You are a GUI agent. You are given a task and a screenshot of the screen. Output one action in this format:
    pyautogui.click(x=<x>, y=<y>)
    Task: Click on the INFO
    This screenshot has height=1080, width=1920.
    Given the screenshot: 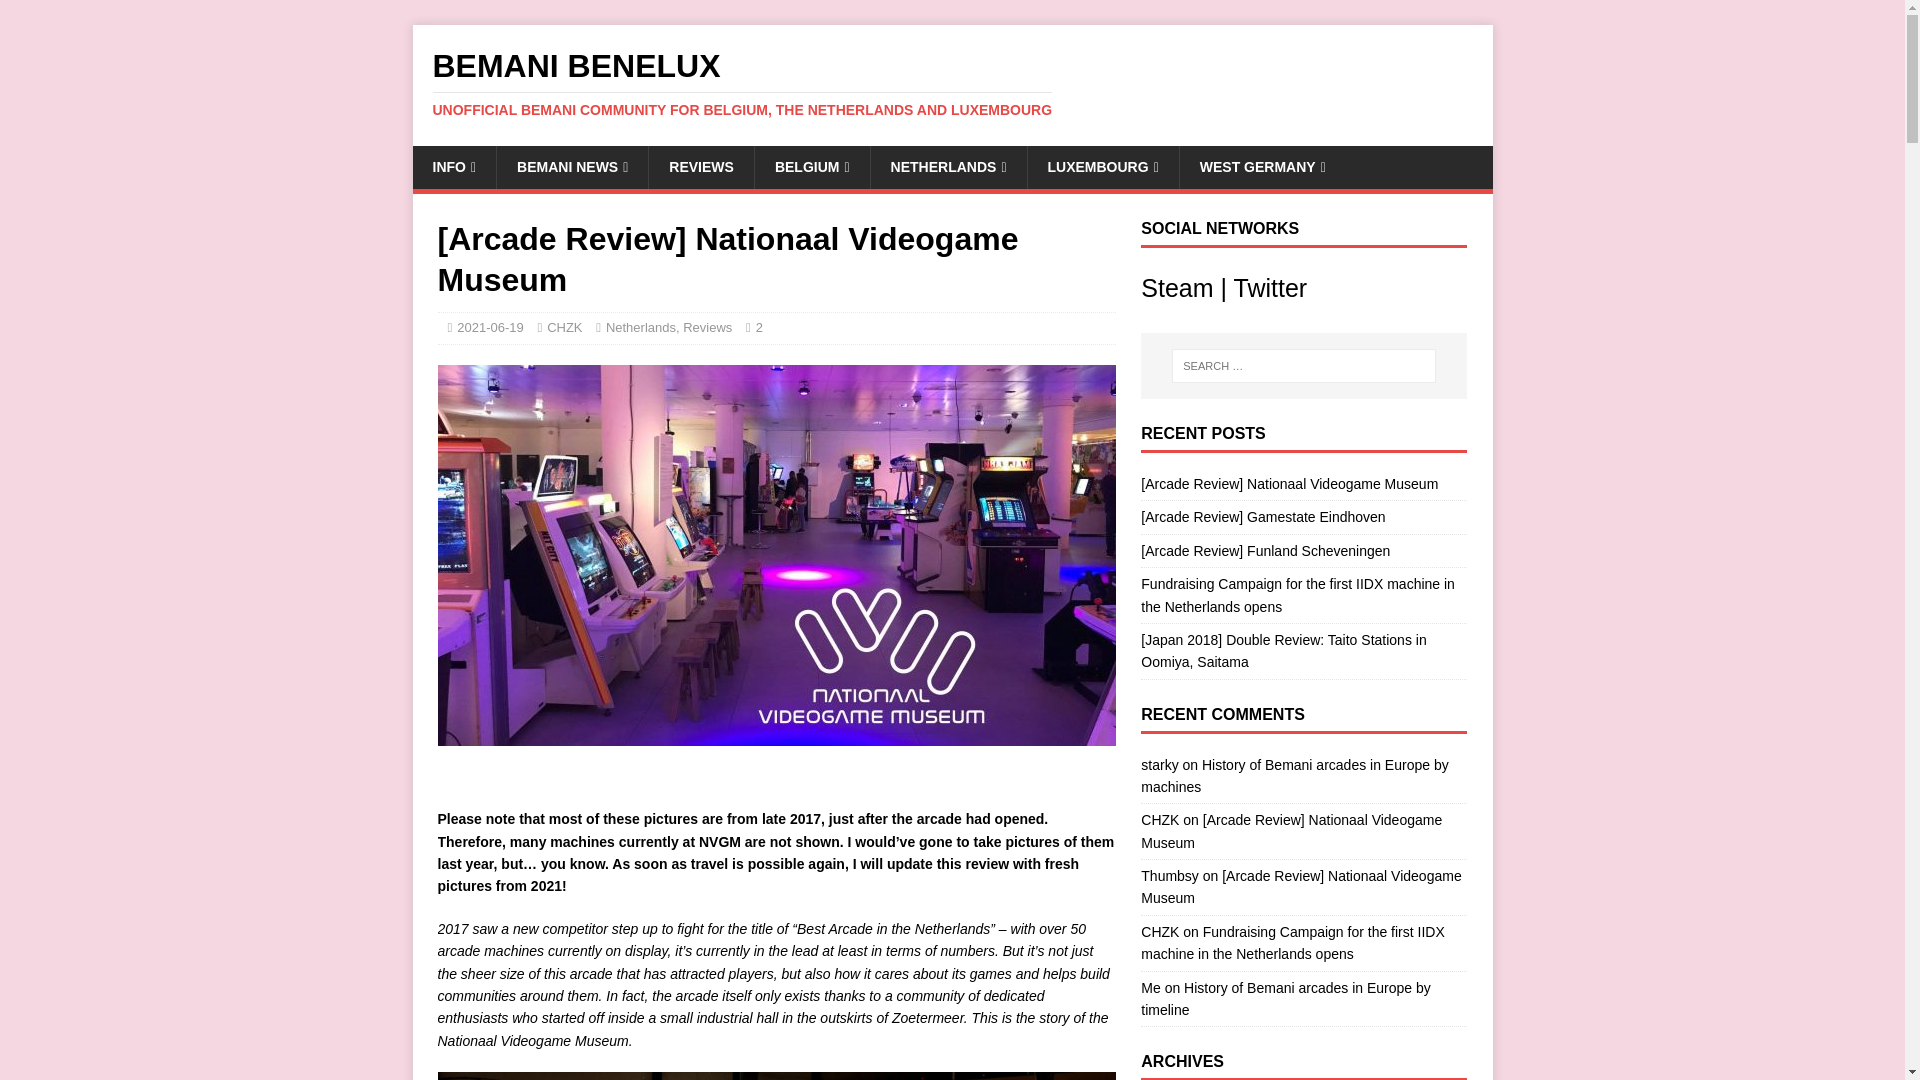 What is the action you would take?
    pyautogui.click(x=454, y=166)
    